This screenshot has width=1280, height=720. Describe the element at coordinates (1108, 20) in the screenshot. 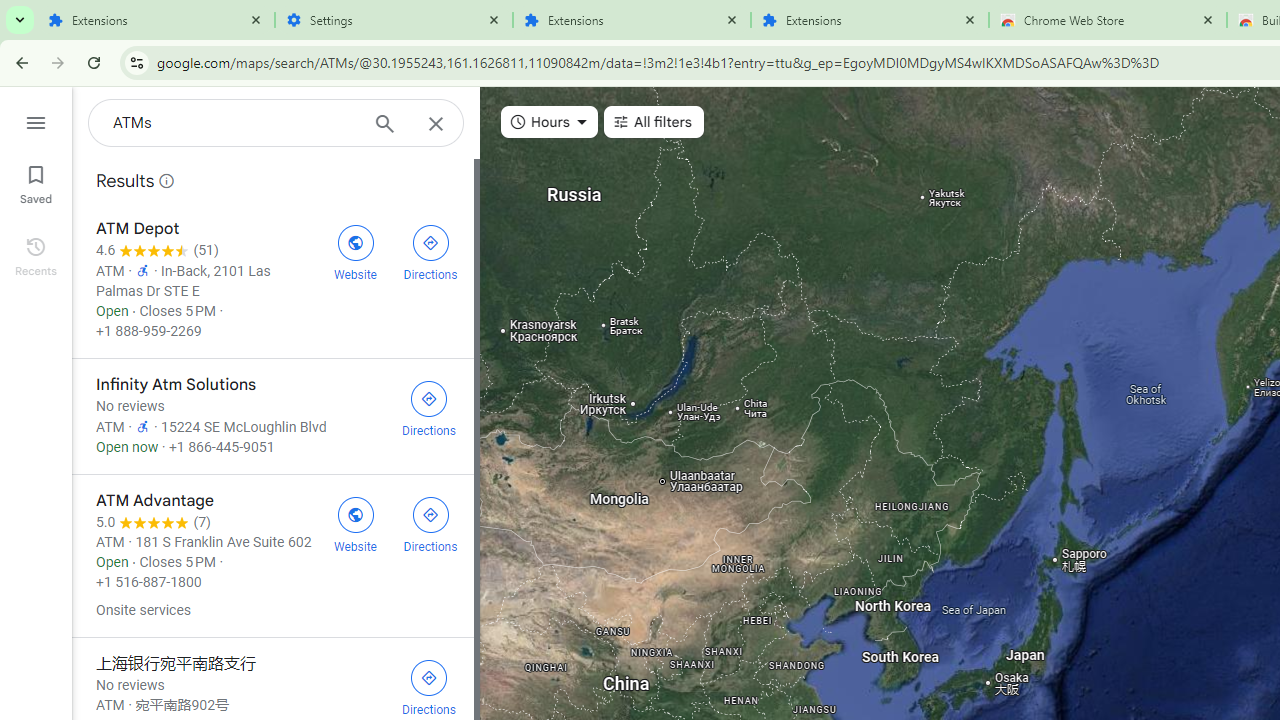

I see `Chrome Web Store` at that location.